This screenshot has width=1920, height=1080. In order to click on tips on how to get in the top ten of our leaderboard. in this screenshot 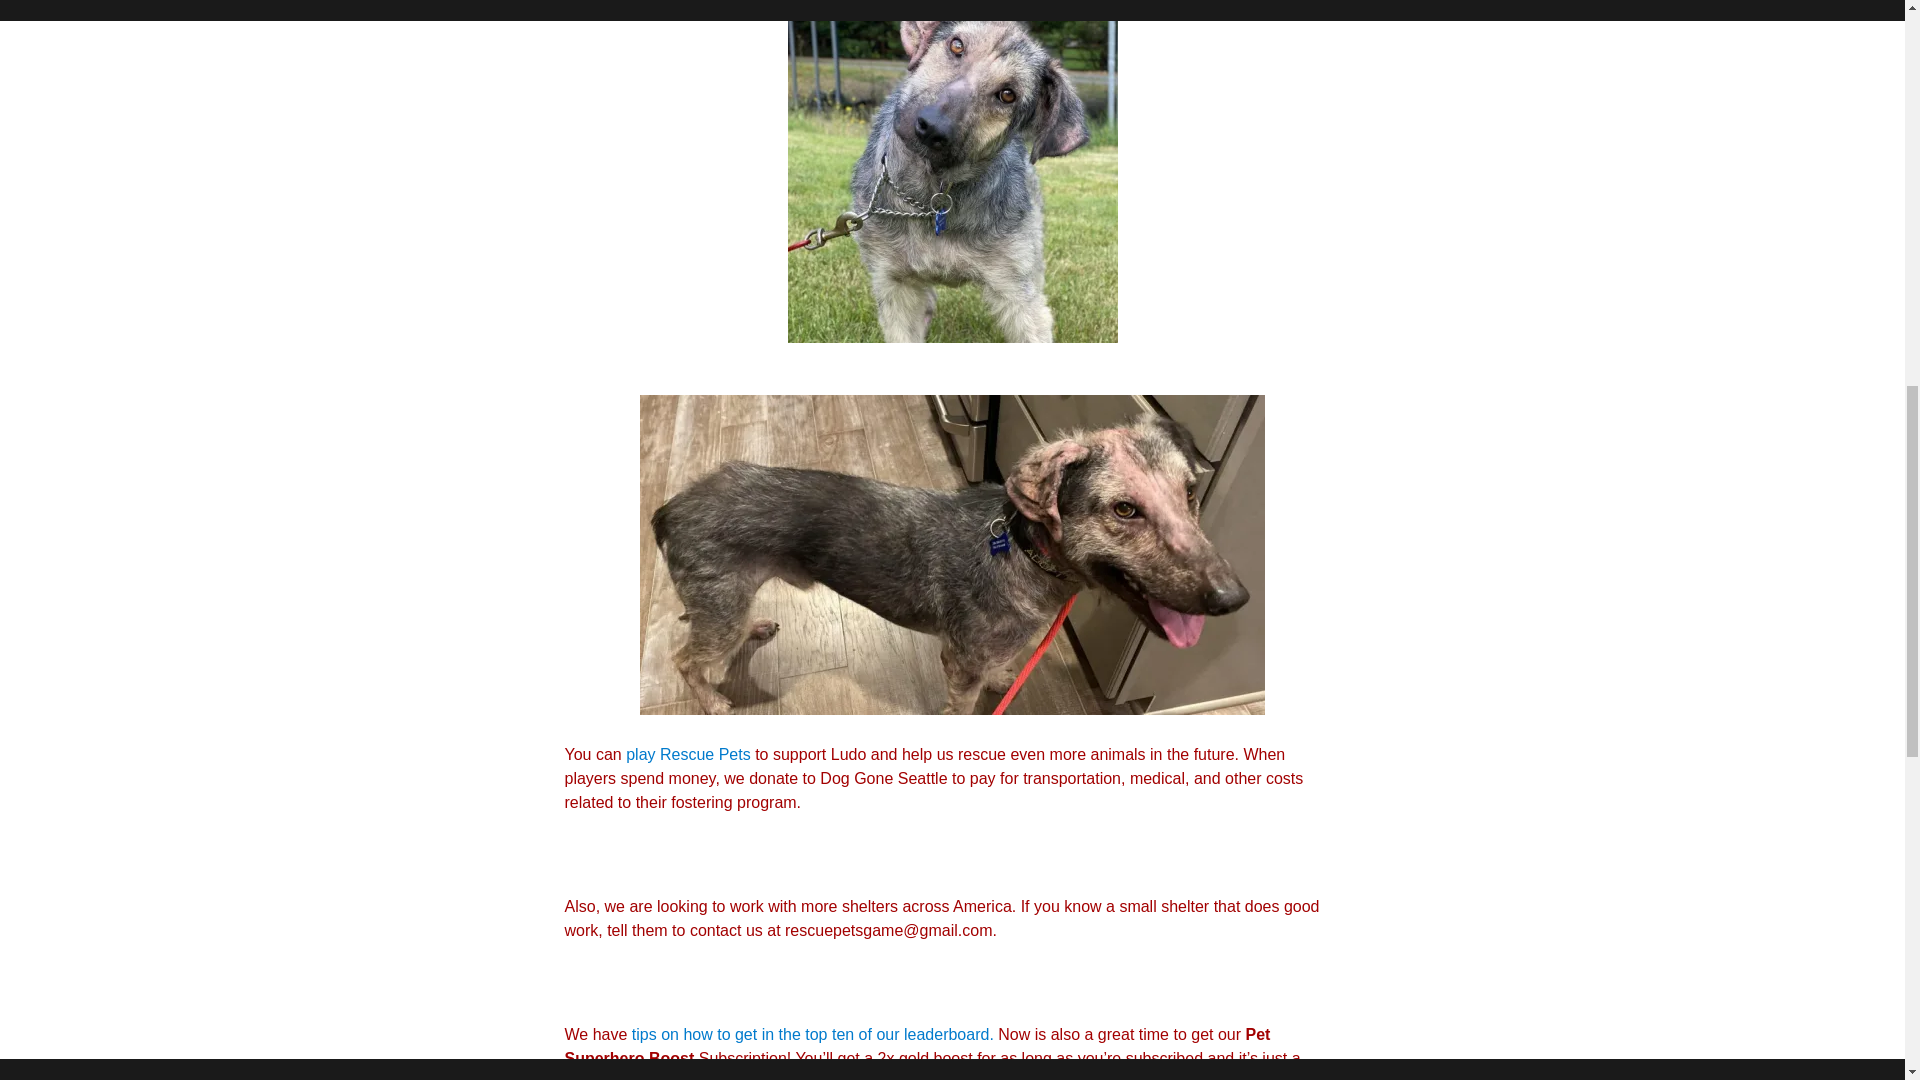, I will do `click(814, 1034)`.